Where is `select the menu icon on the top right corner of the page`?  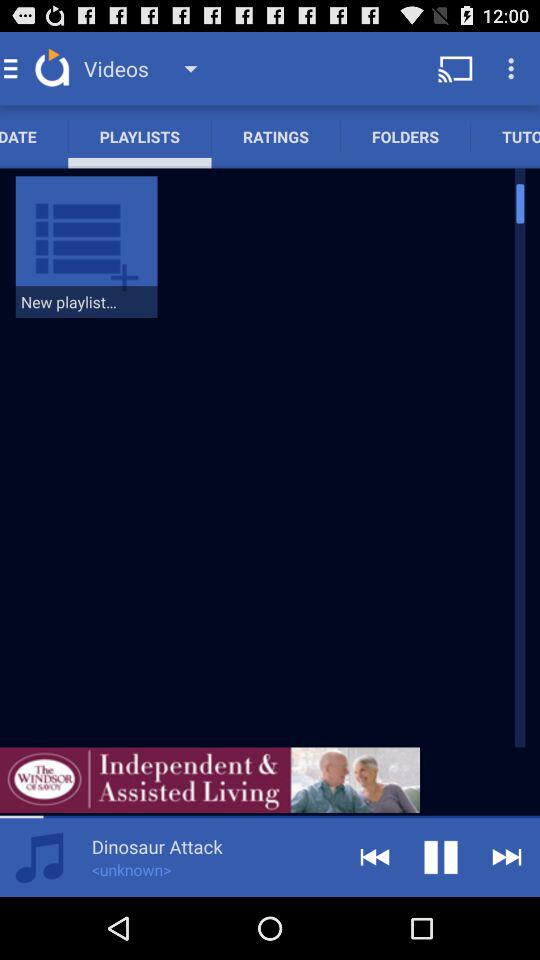 select the menu icon on the top right corner of the page is located at coordinates (514, 68).